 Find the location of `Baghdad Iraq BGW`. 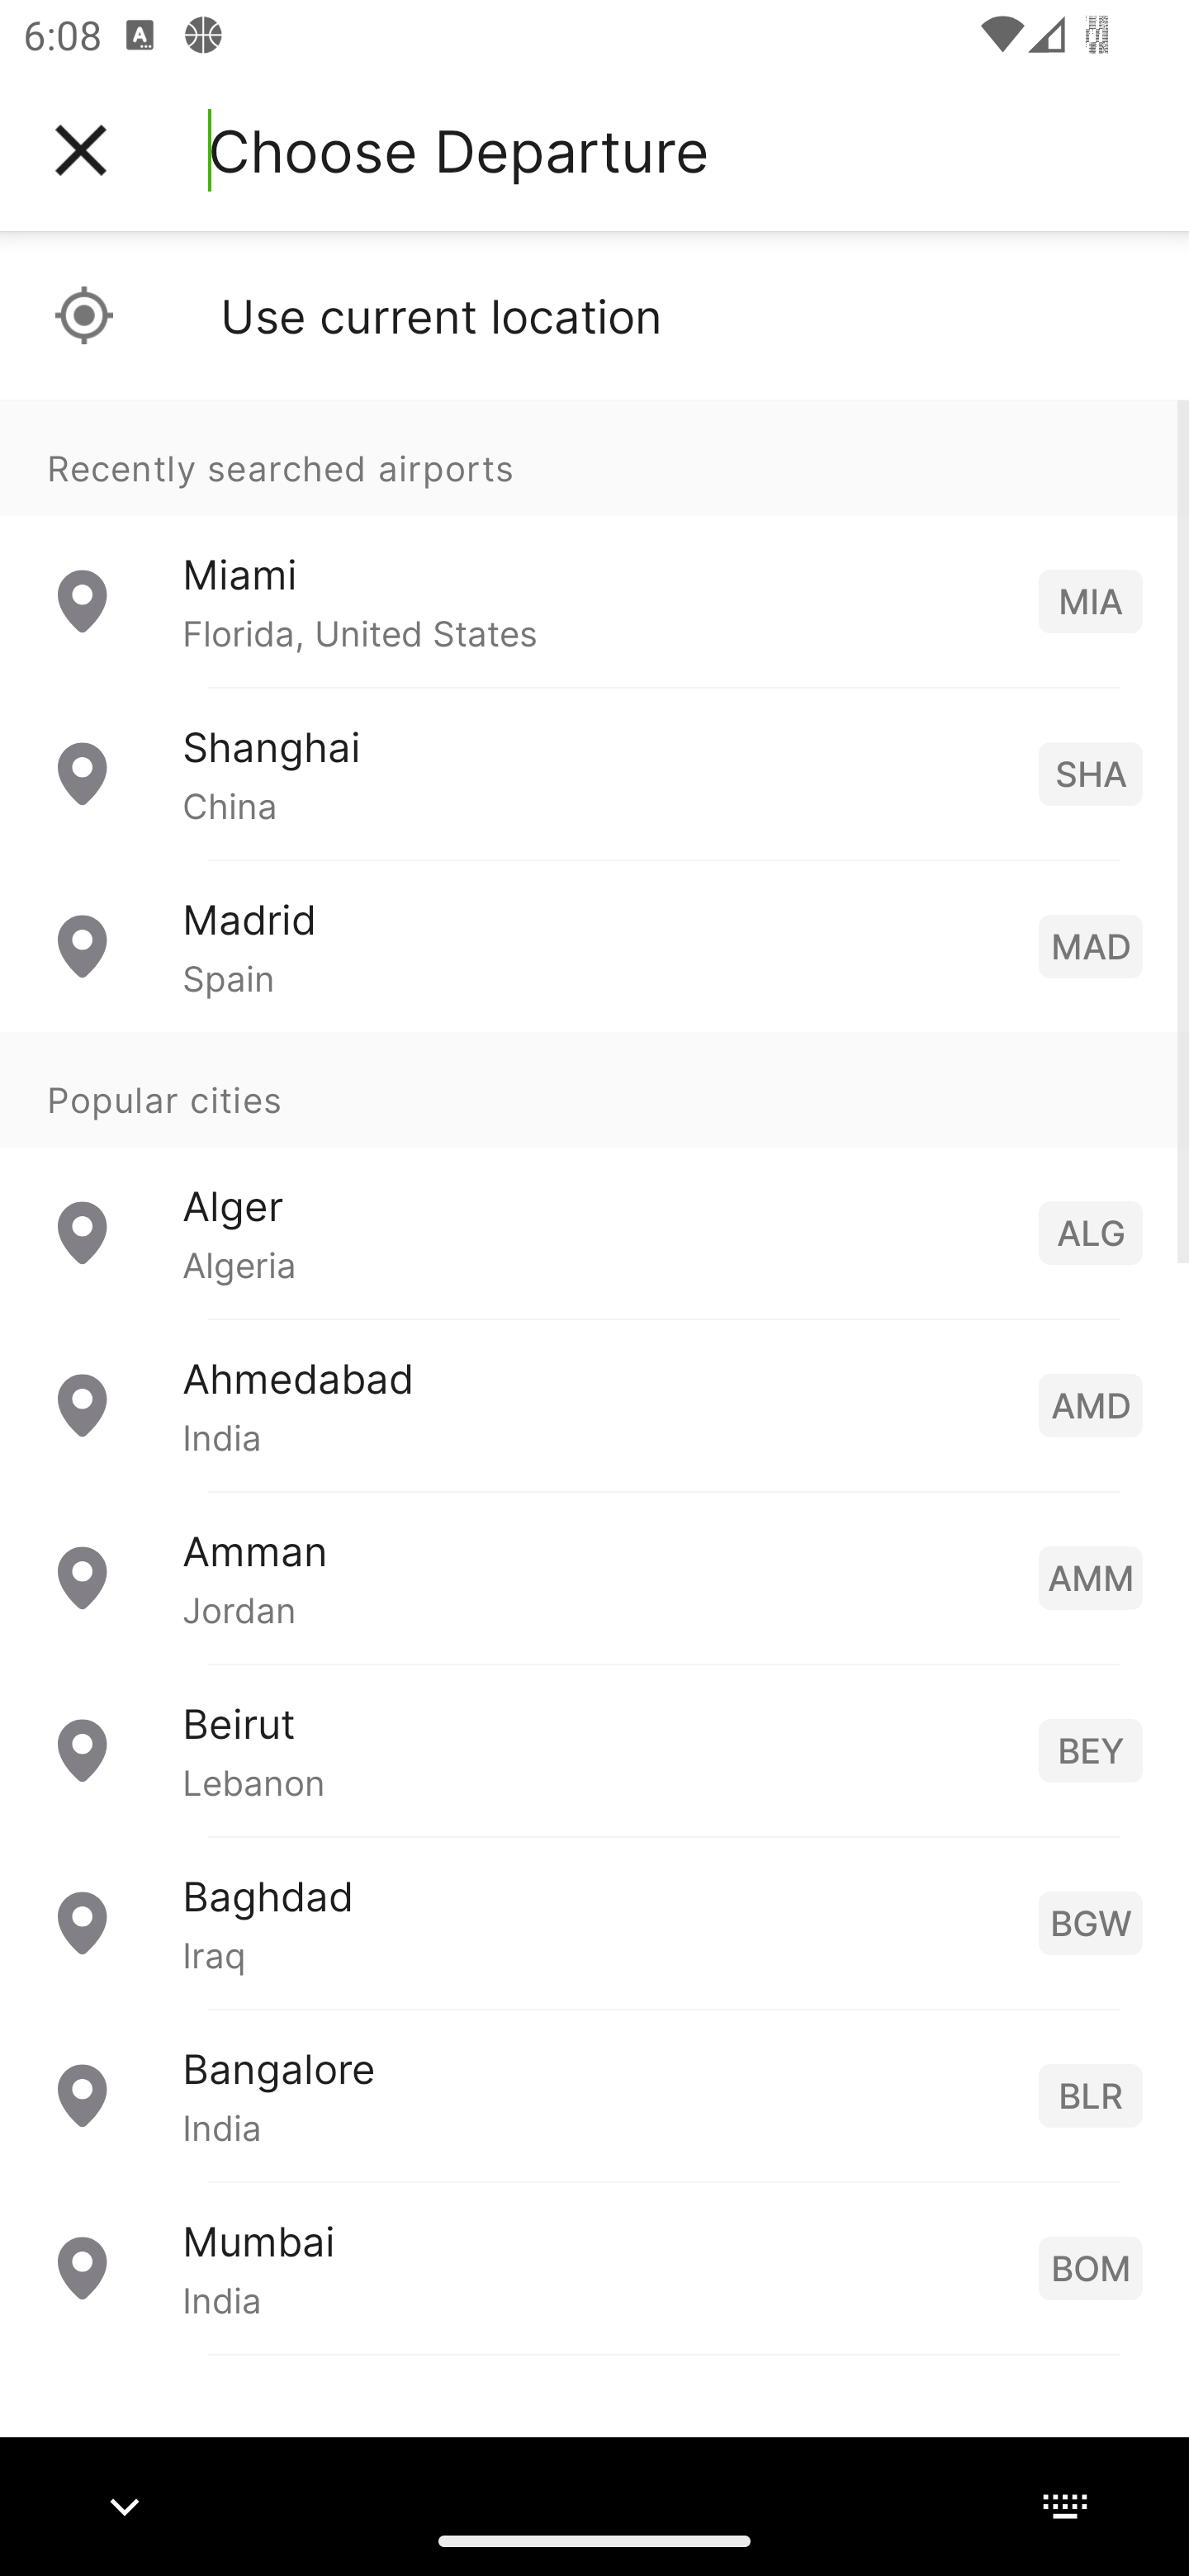

Baghdad Iraq BGW is located at coordinates (594, 1922).